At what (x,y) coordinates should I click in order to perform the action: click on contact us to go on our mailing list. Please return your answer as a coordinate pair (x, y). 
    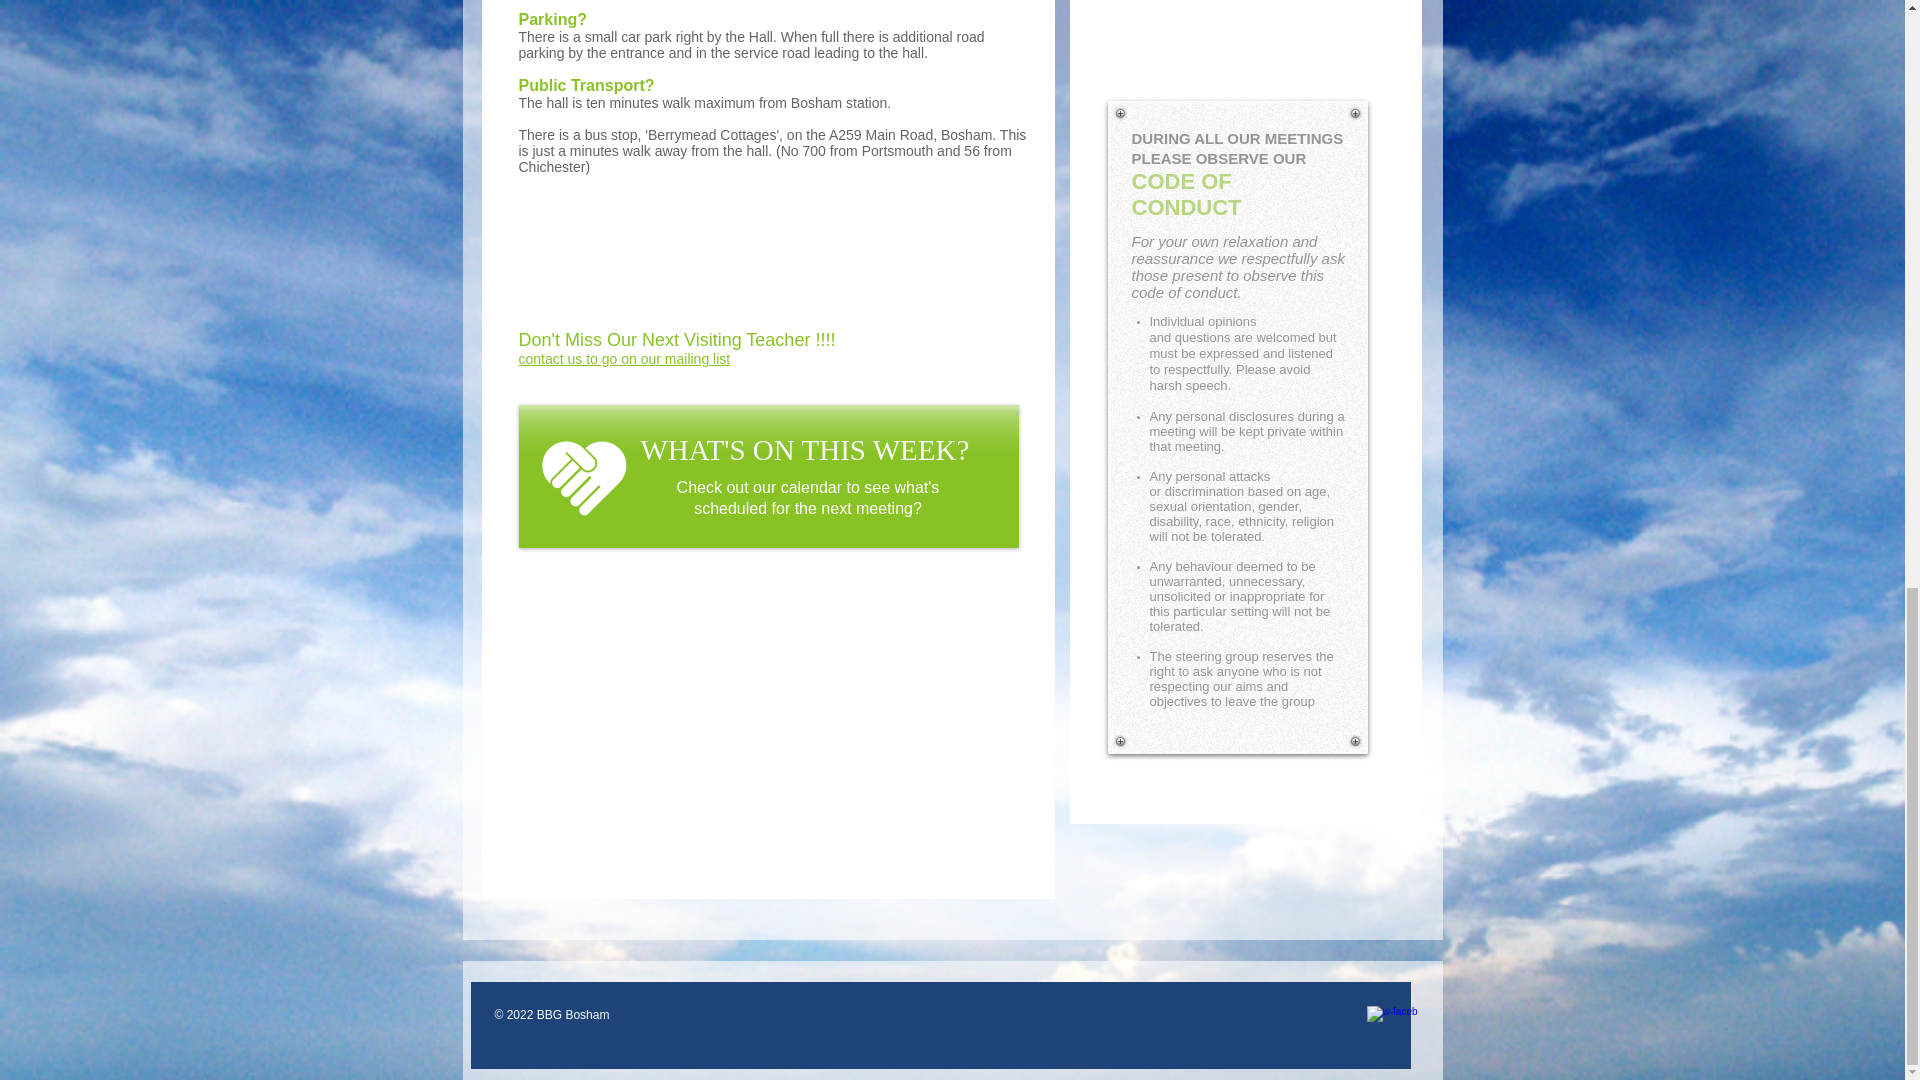
    Looking at the image, I should click on (624, 359).